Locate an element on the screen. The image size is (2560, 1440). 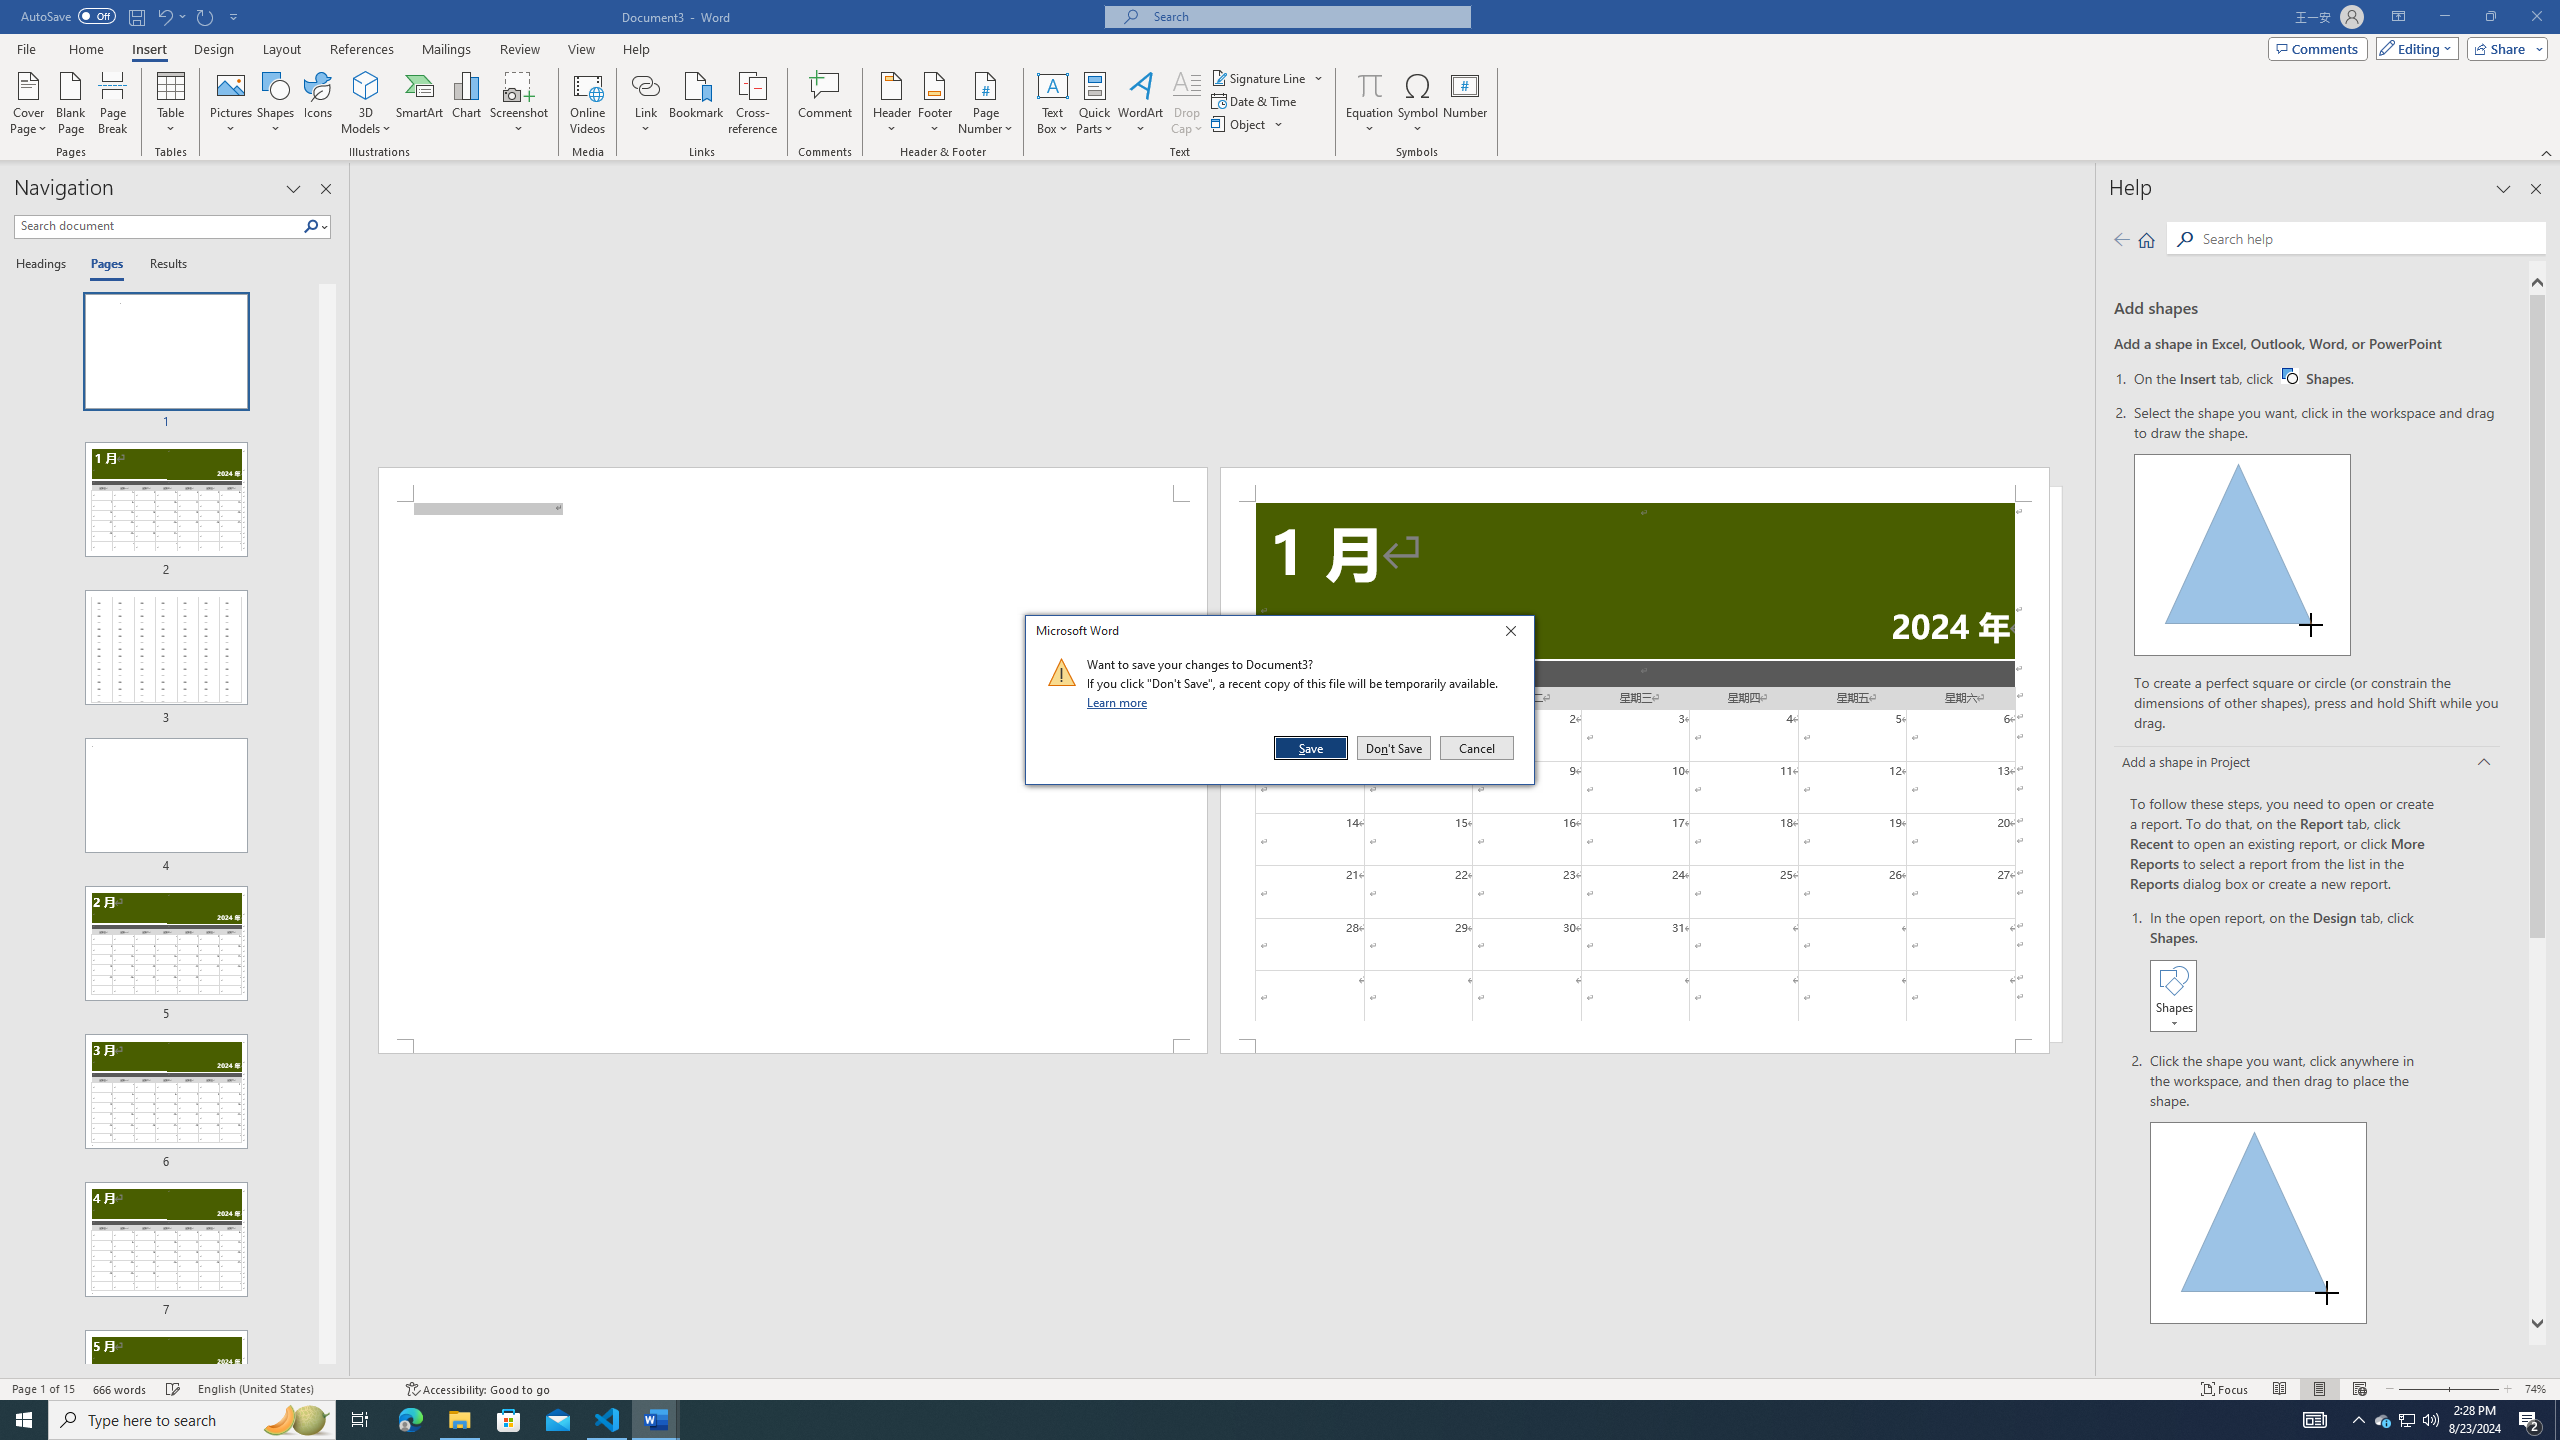
Comment is located at coordinates (826, 103).